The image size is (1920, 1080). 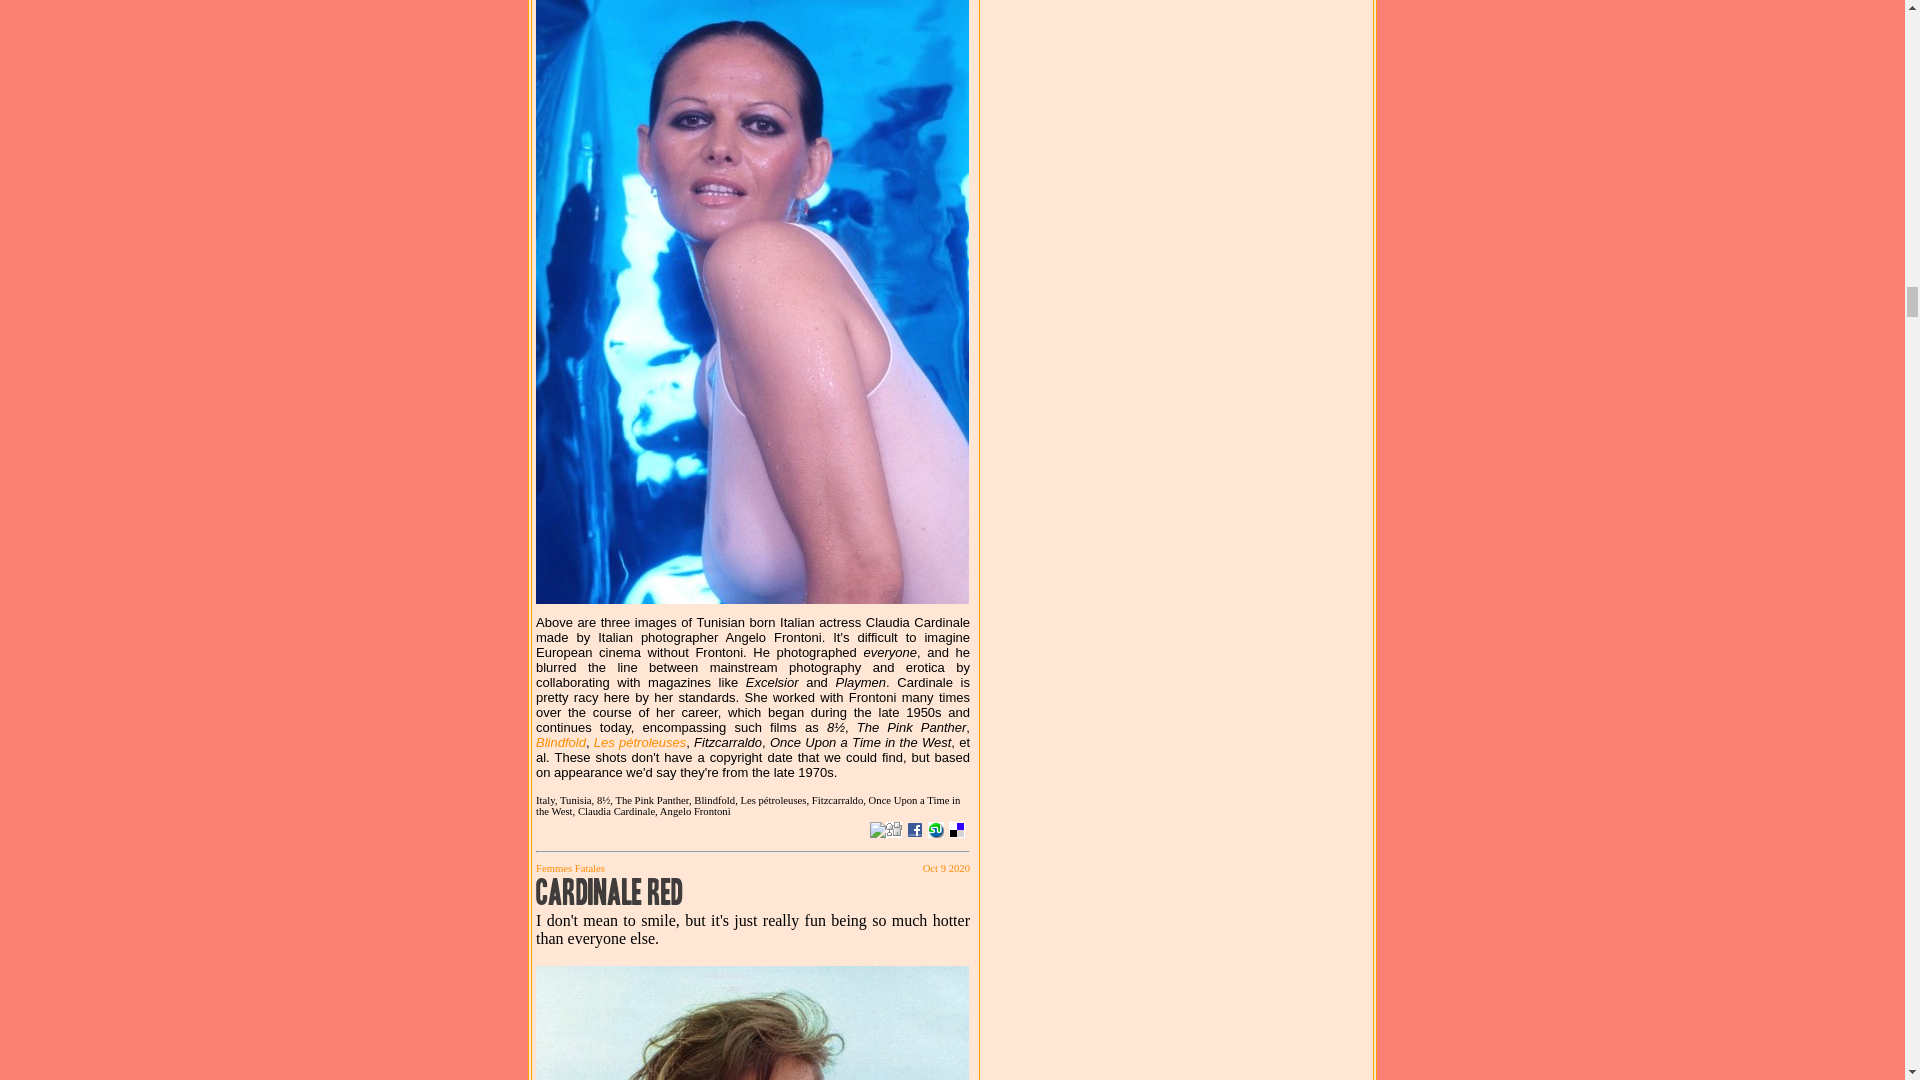 I want to click on Share this on Facebook, so click(x=914, y=830).